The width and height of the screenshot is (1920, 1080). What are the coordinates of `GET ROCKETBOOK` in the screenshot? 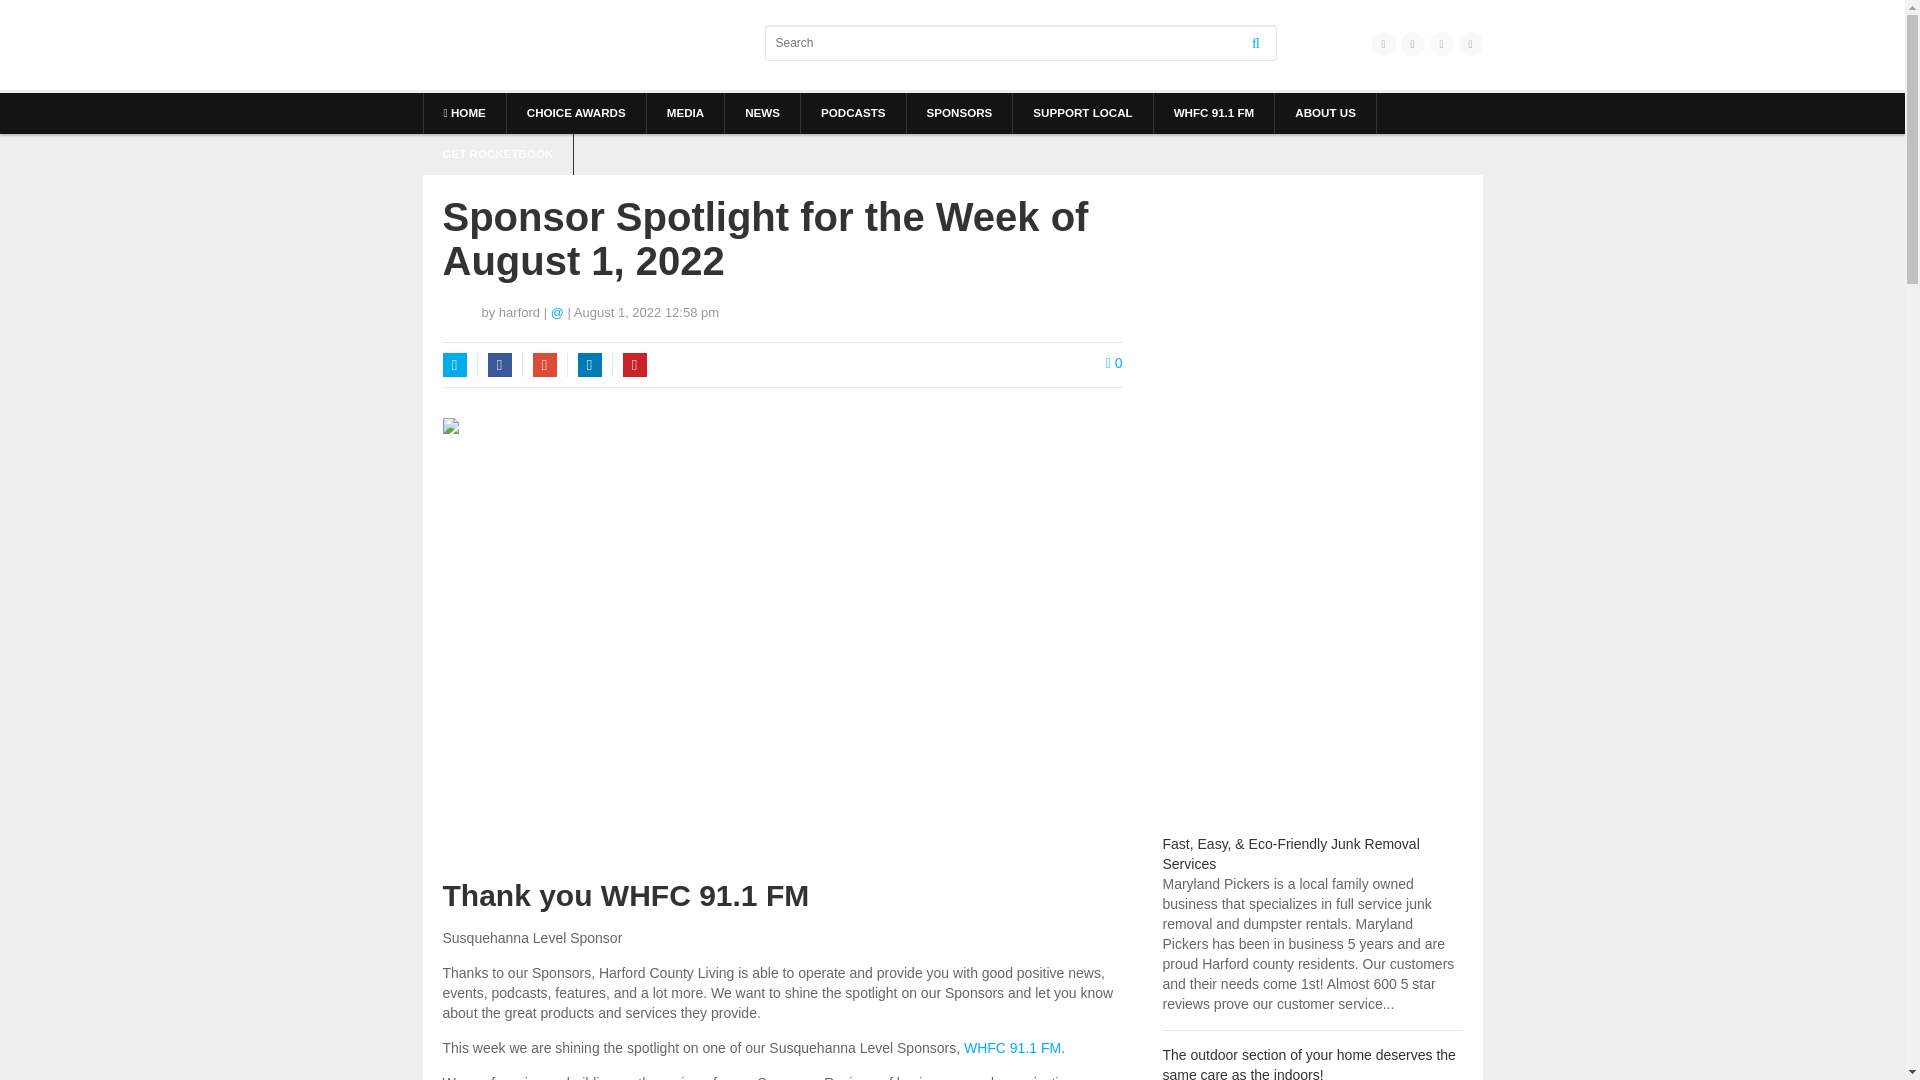 It's located at (497, 154).